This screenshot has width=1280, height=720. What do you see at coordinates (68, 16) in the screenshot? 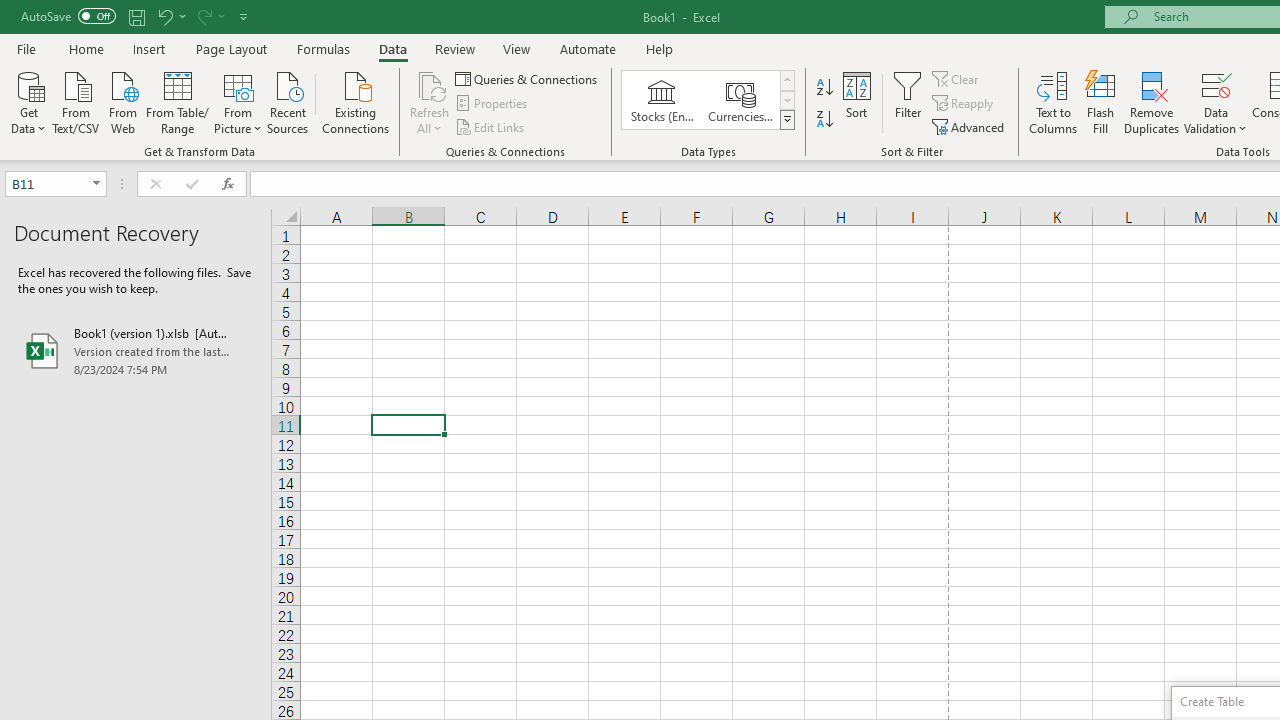
I see `AutoSave` at bounding box center [68, 16].